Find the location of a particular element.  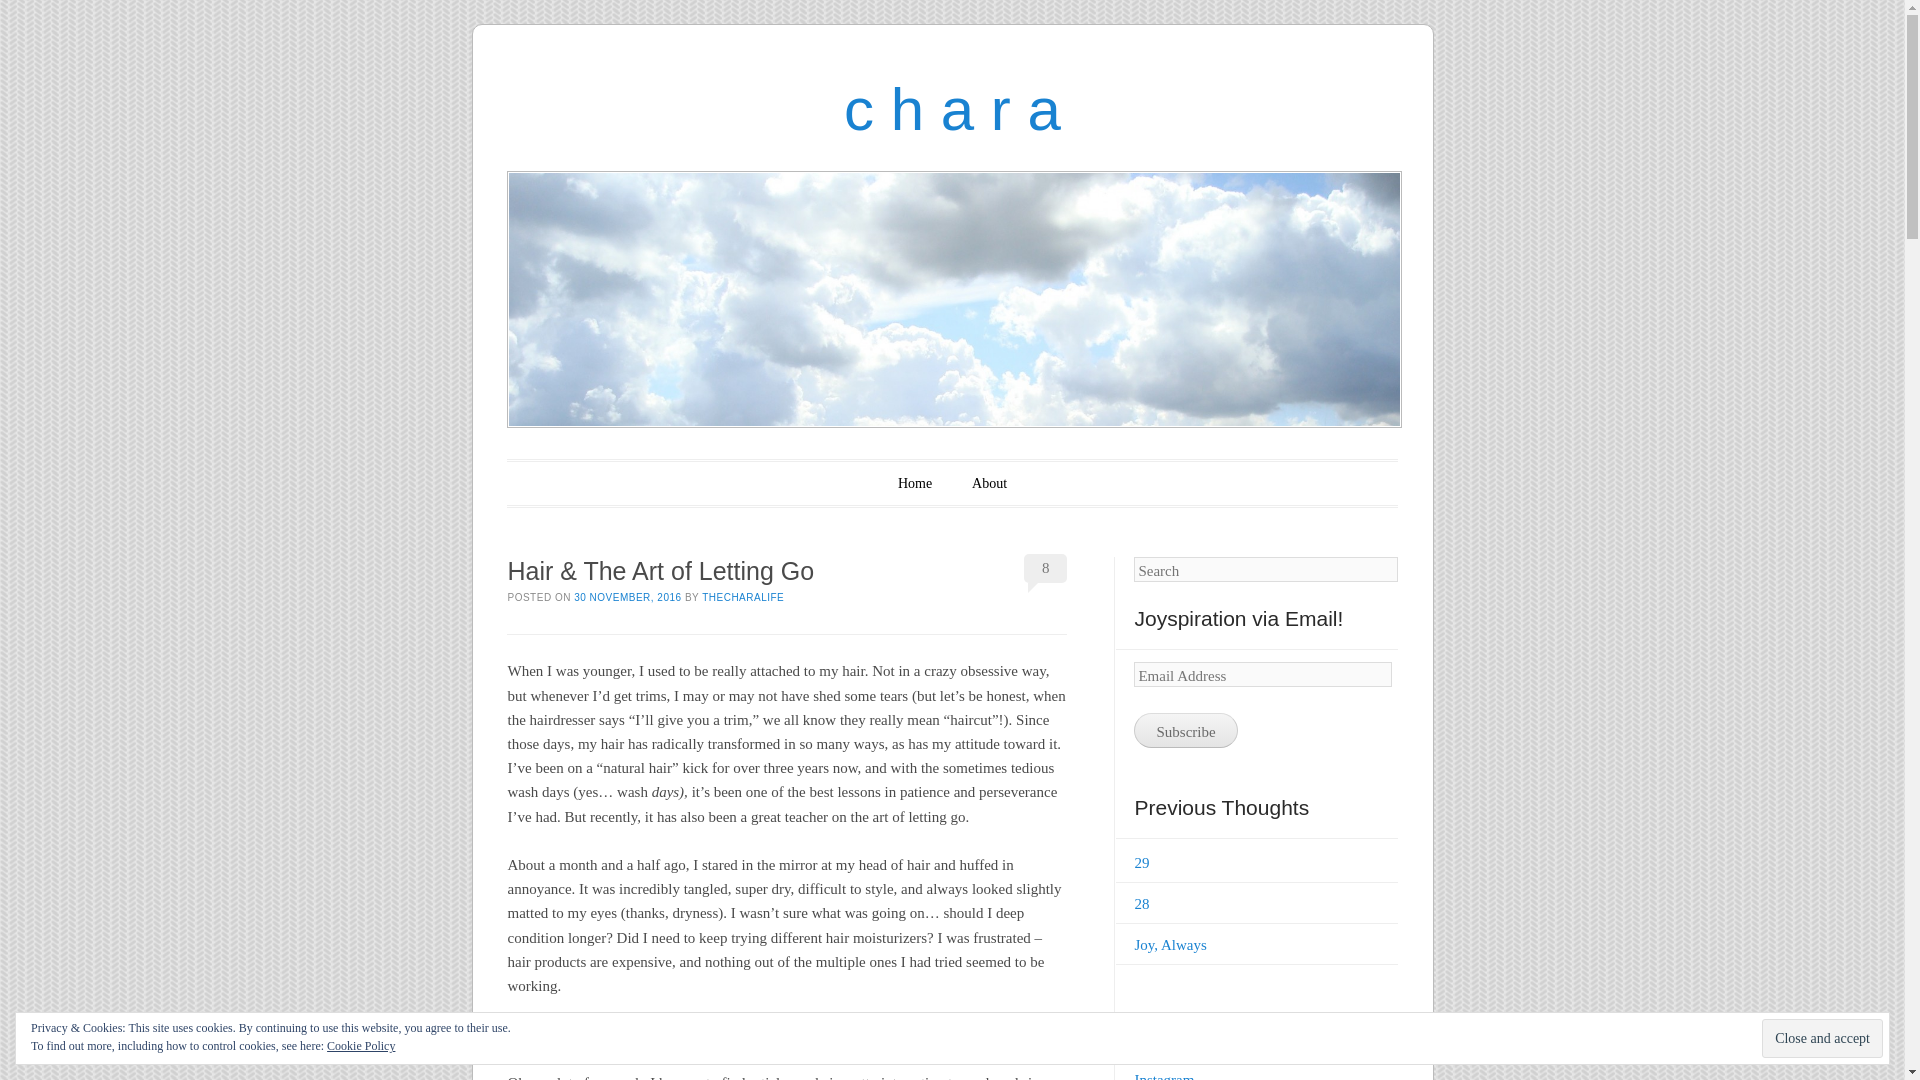

c h a r a is located at coordinates (952, 108).